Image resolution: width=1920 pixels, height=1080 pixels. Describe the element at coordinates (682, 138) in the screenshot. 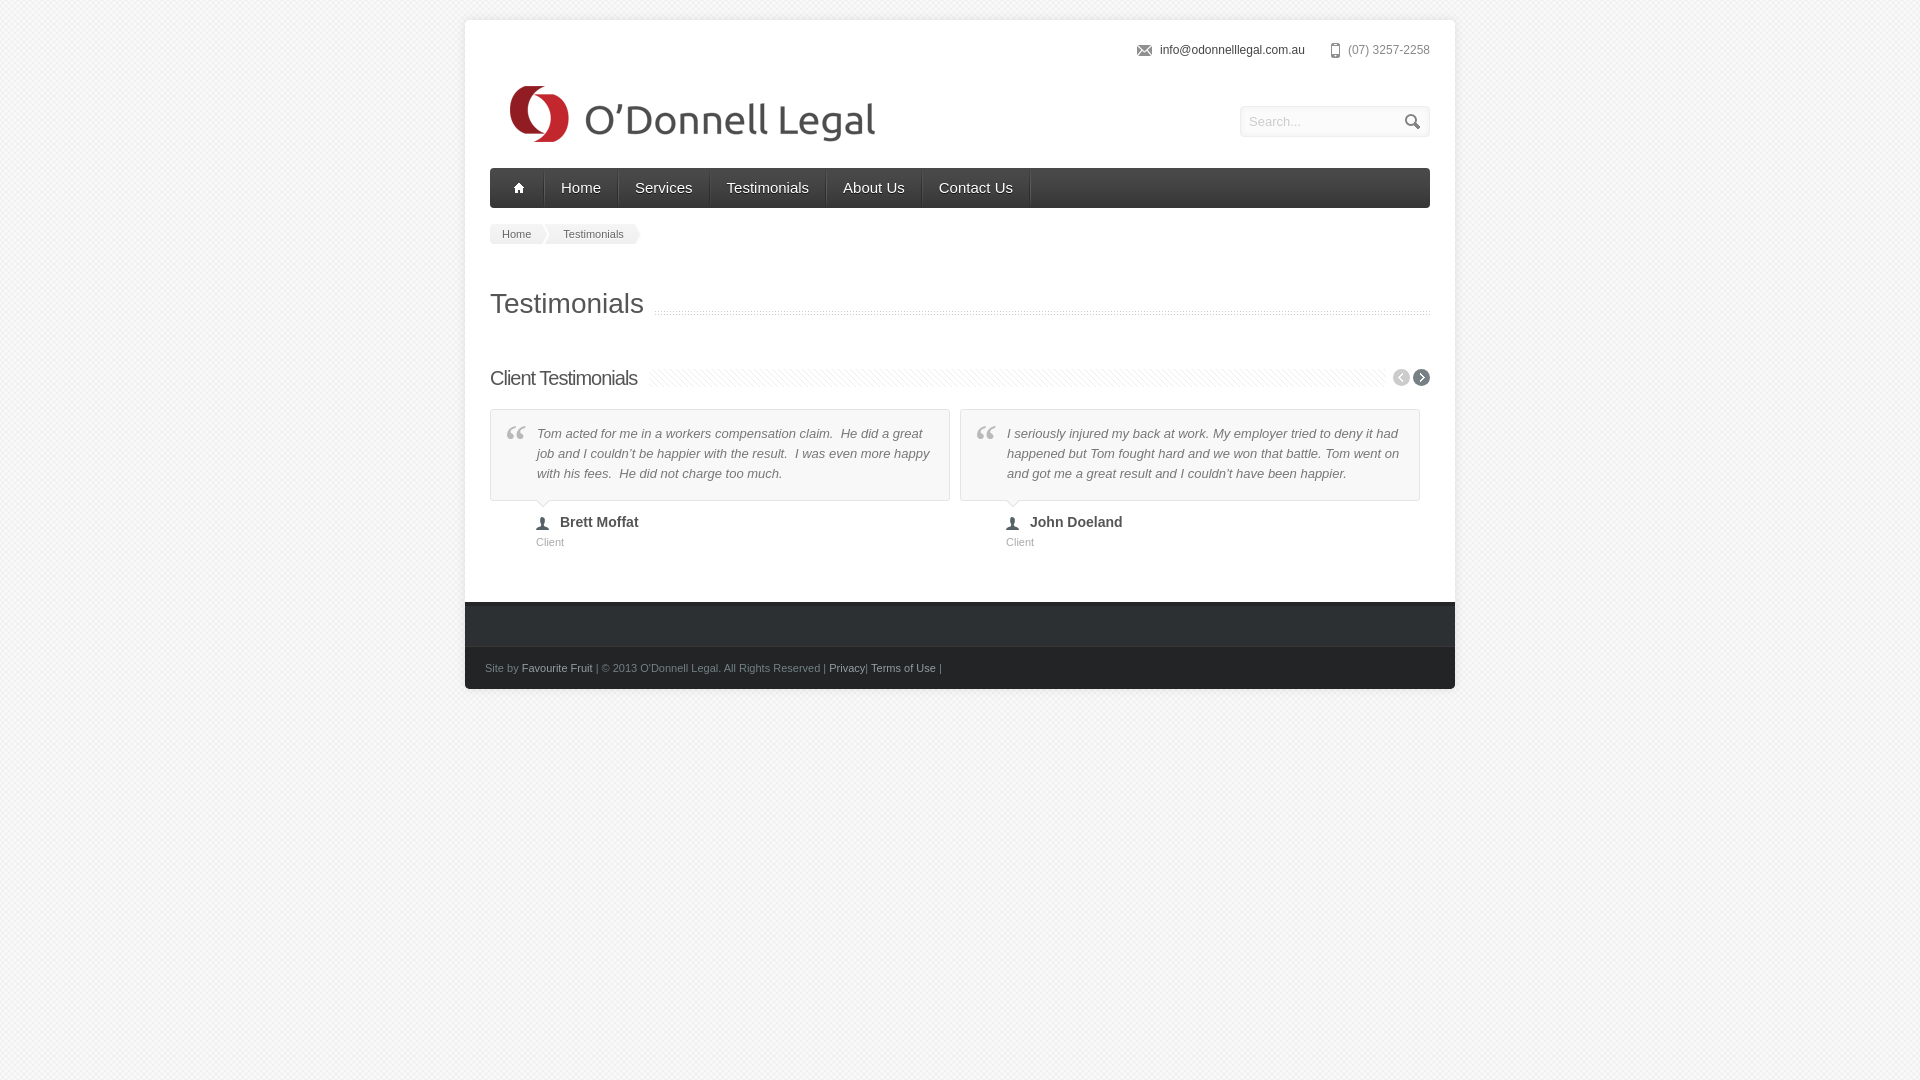

I see `O'Donnell Legal` at that location.